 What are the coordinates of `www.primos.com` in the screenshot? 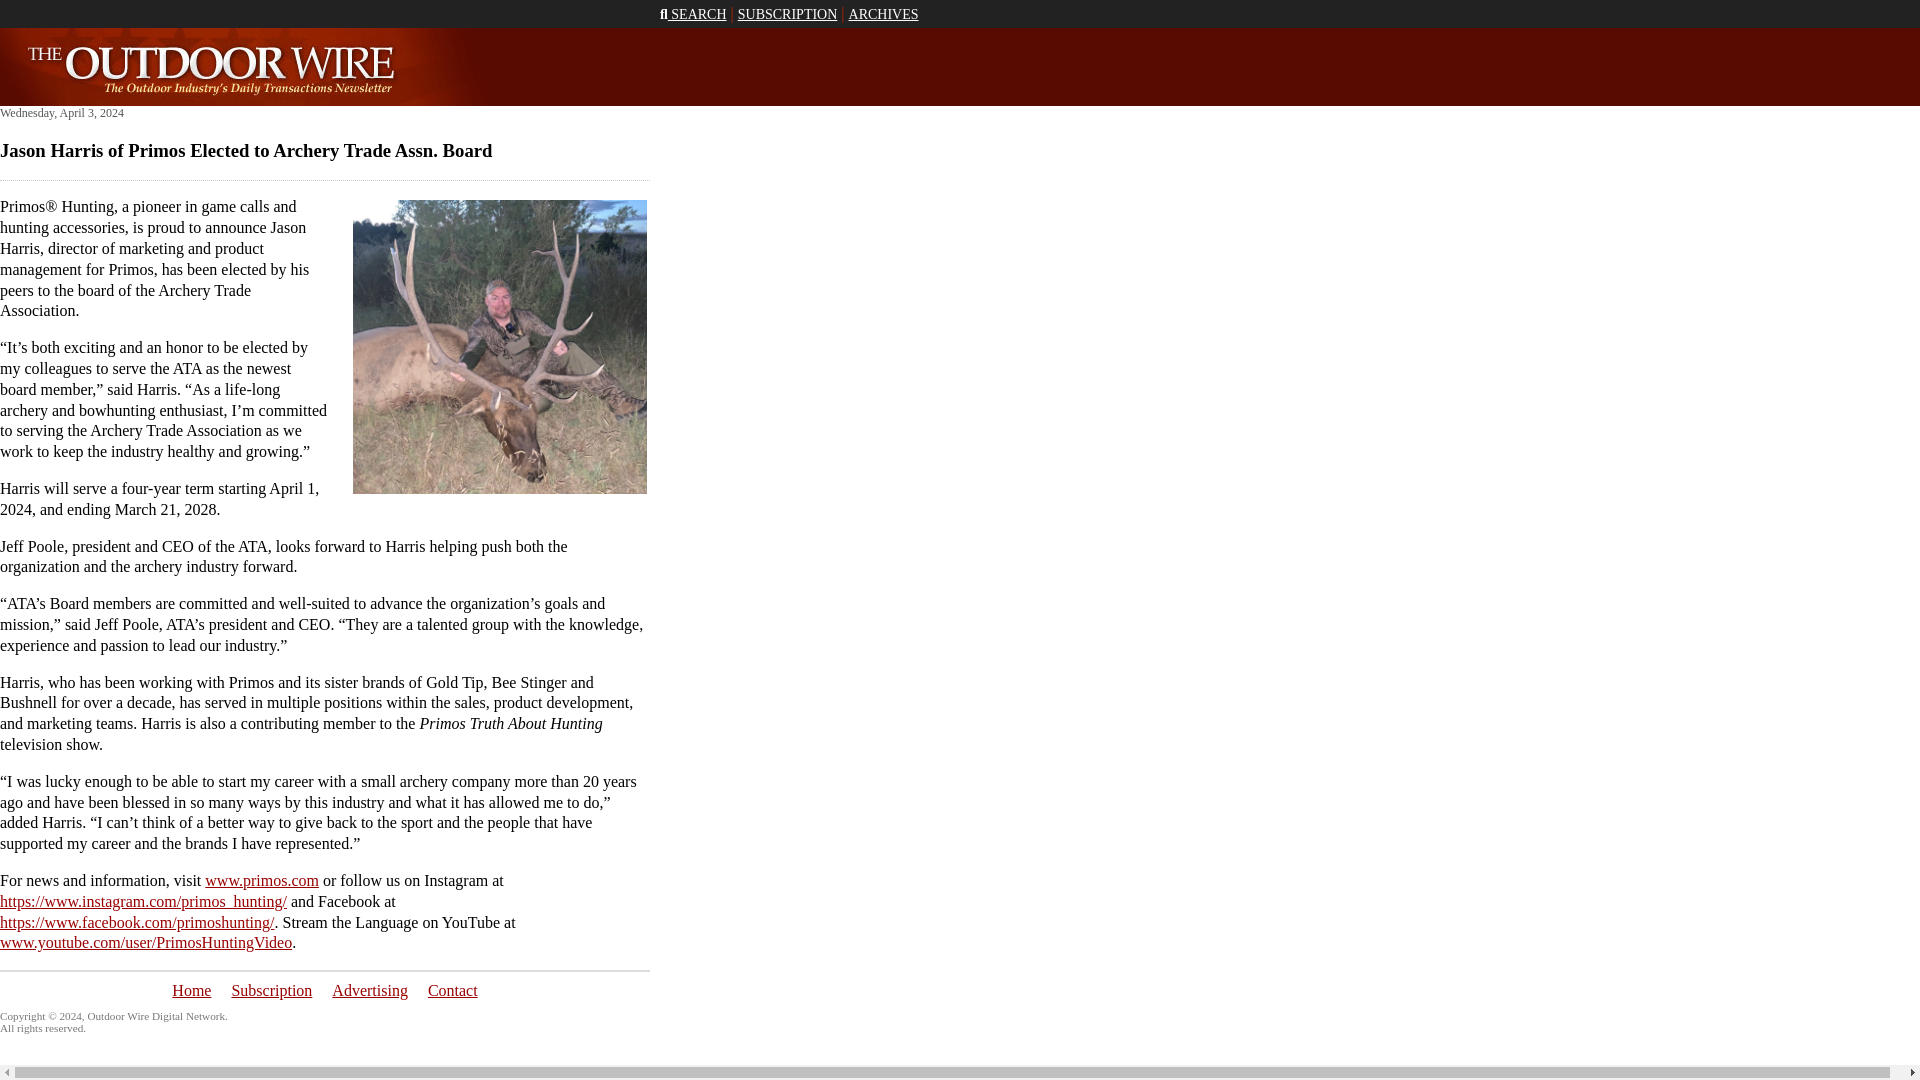 It's located at (262, 880).